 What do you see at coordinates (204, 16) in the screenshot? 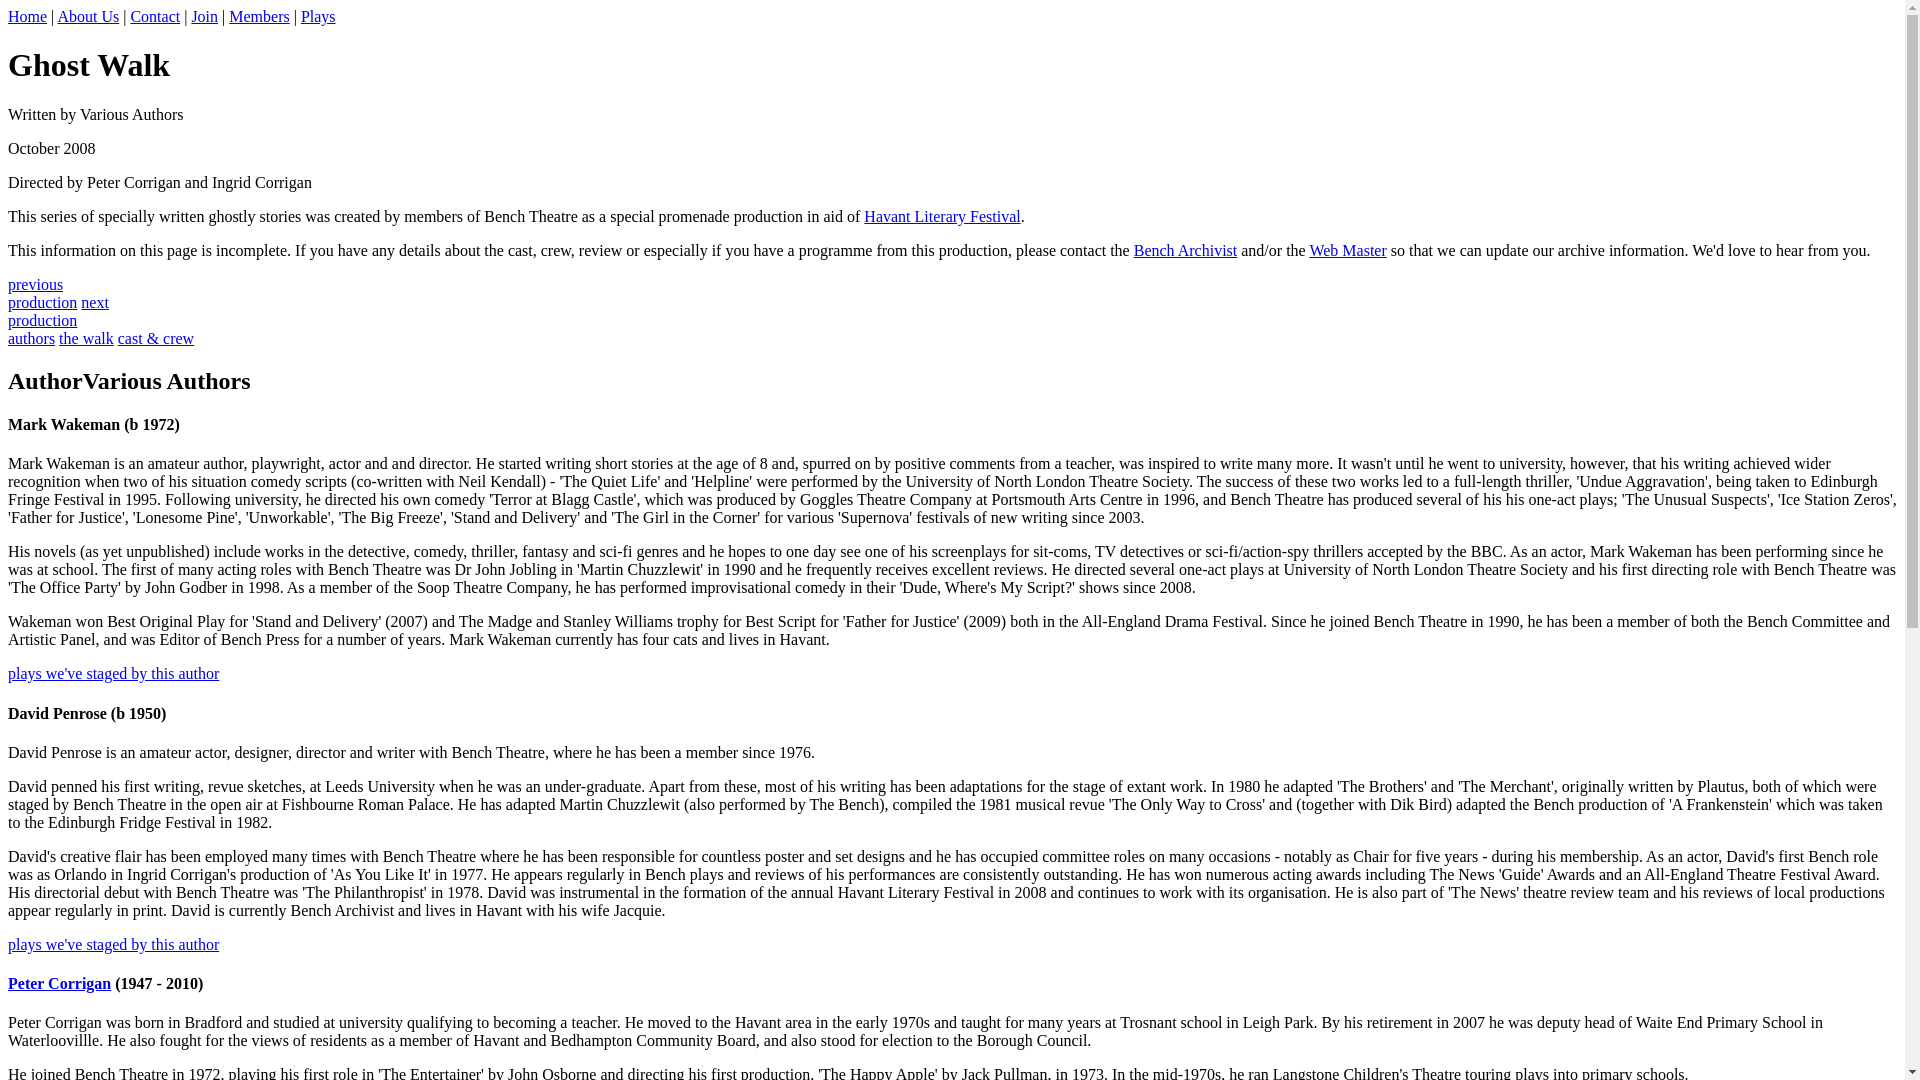
I see `Join` at bounding box center [204, 16].